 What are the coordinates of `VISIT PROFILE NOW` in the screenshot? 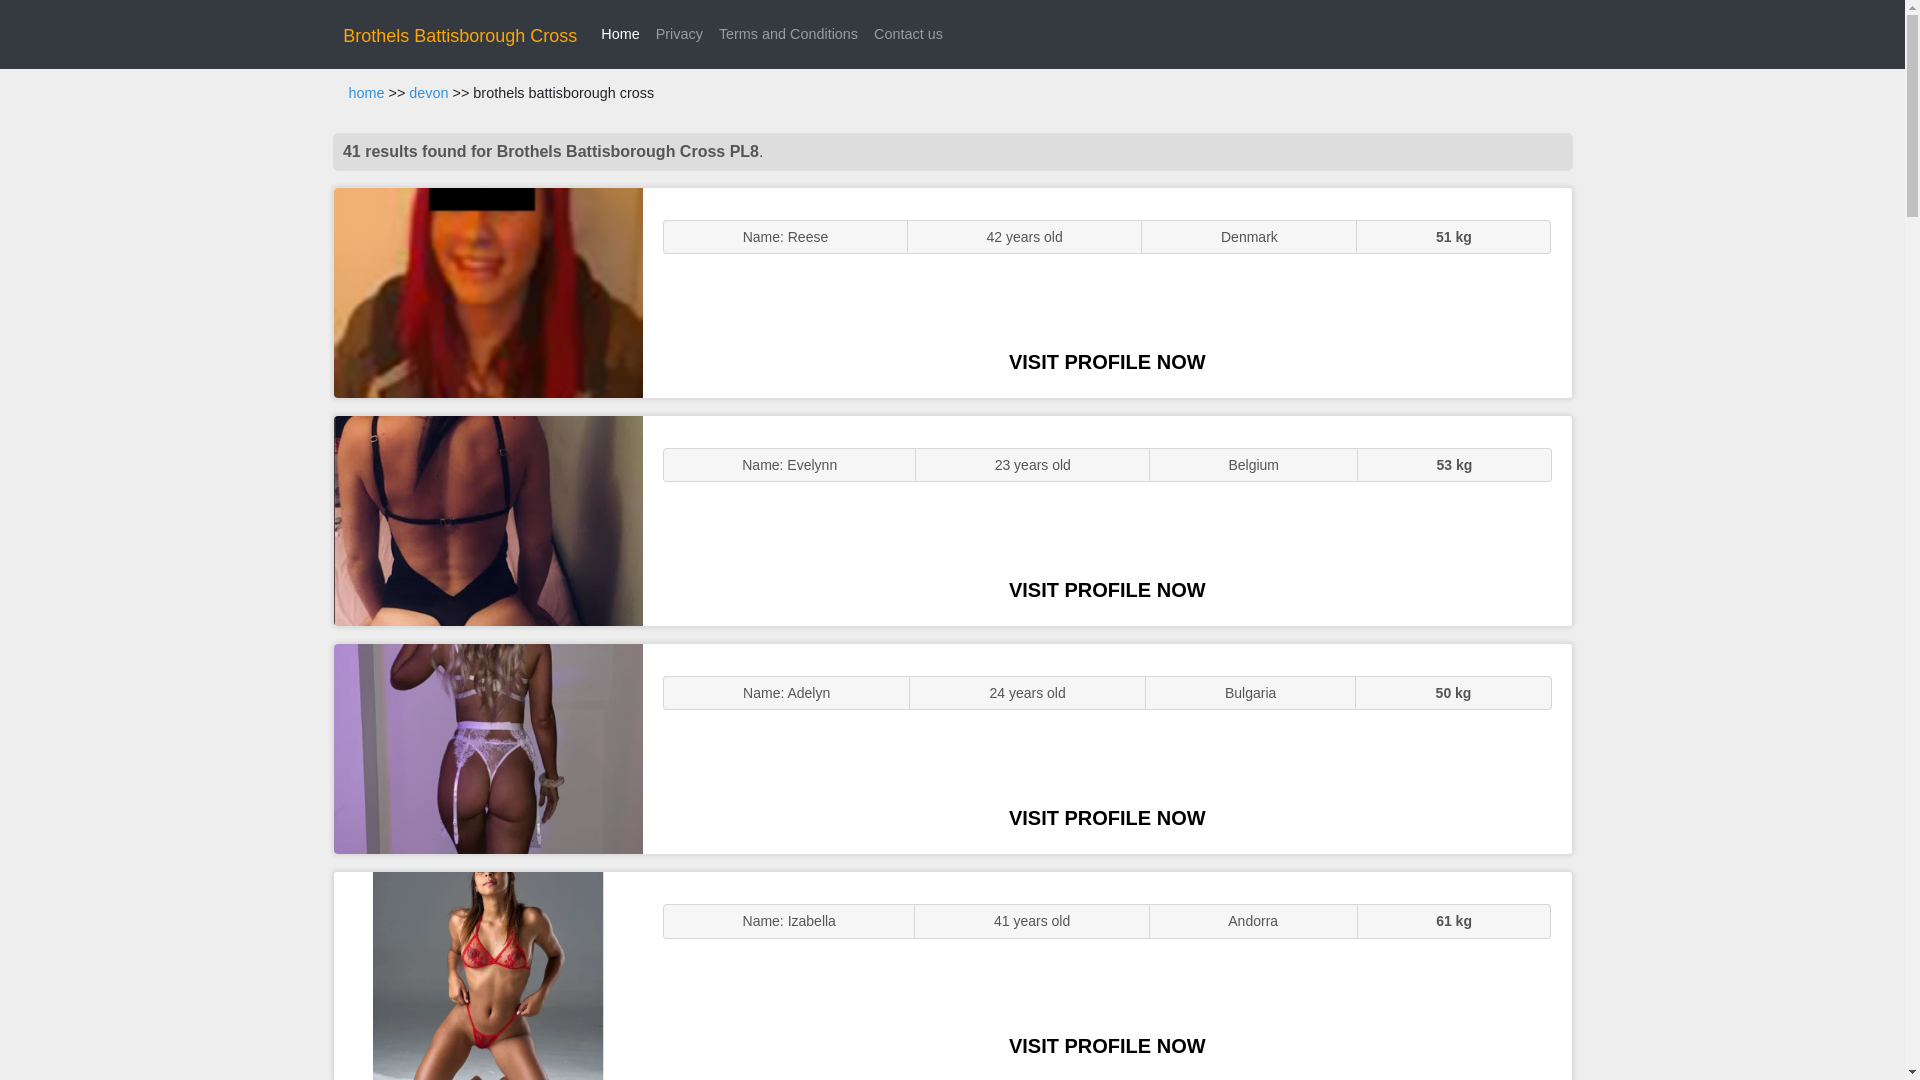 It's located at (1107, 1046).